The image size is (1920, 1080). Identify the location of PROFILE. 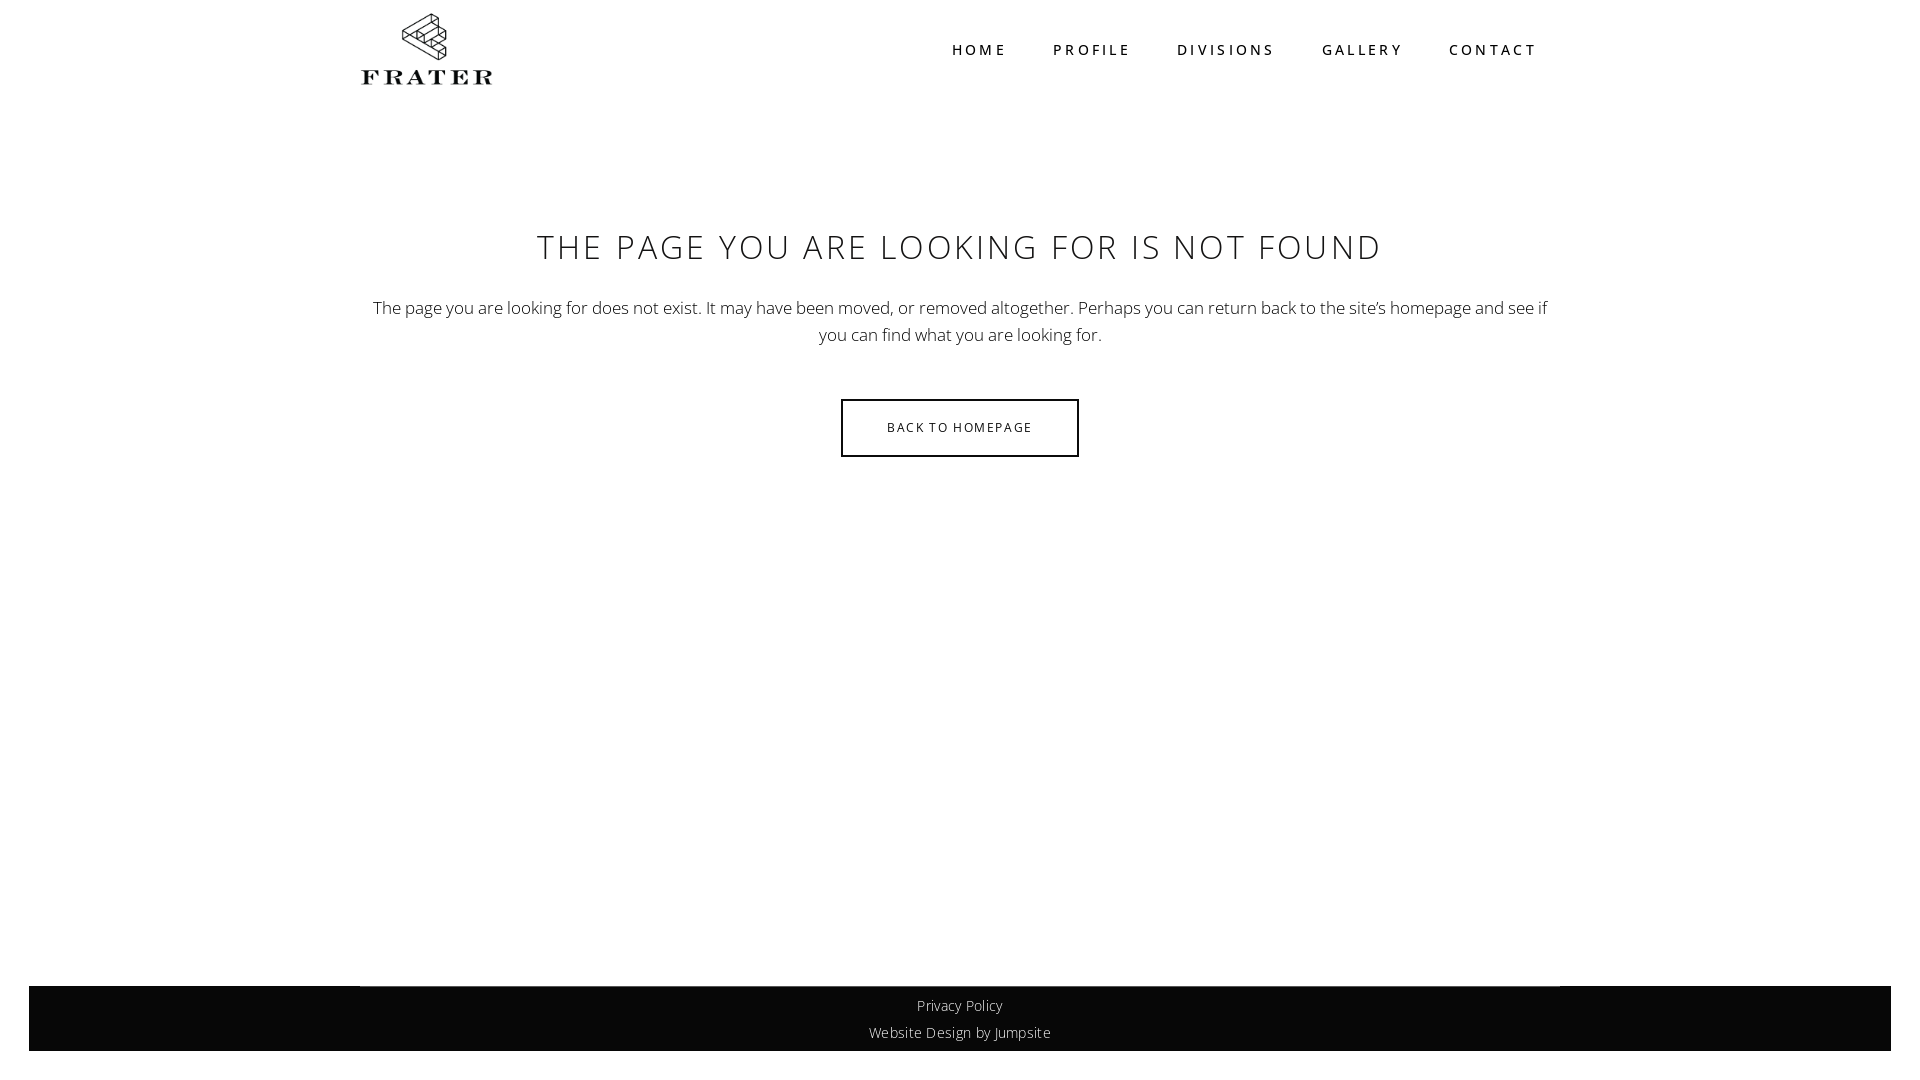
(1092, 50).